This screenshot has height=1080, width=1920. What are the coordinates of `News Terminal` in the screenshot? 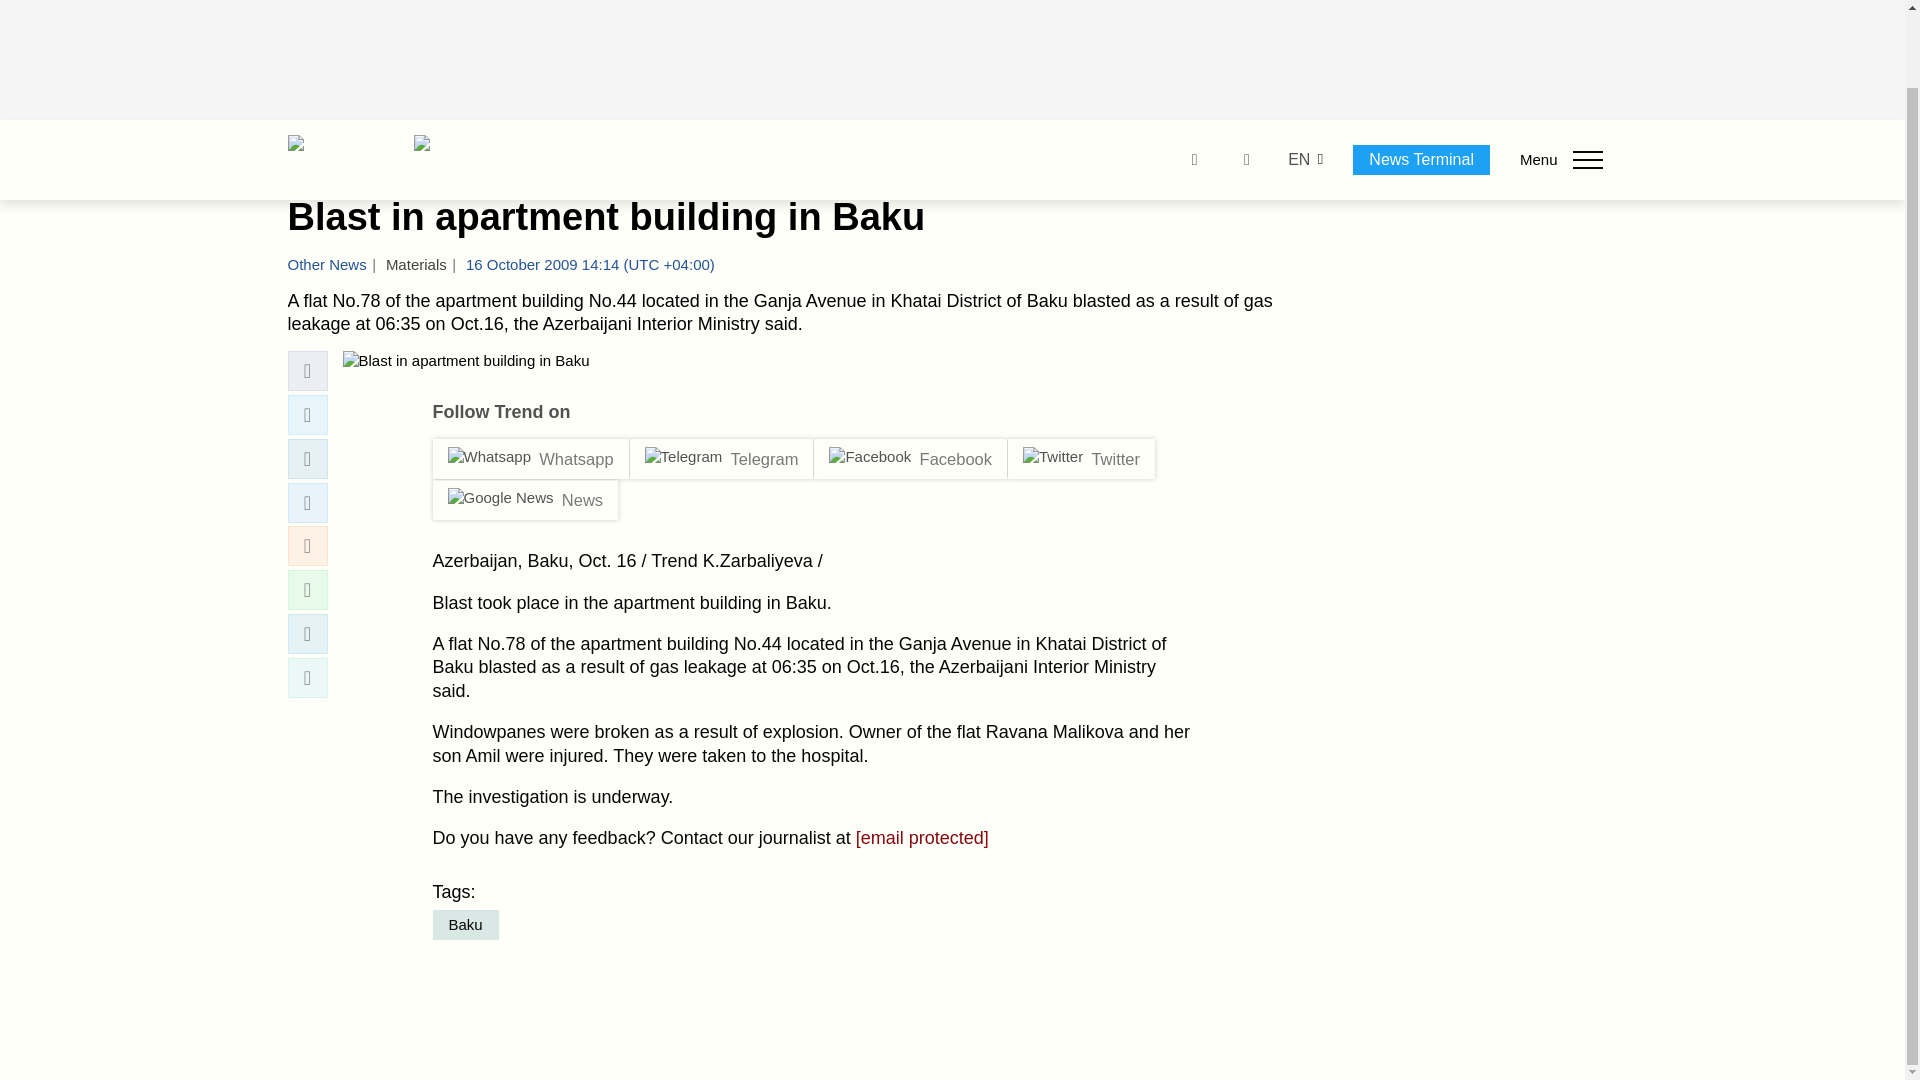 It's located at (1421, 78).